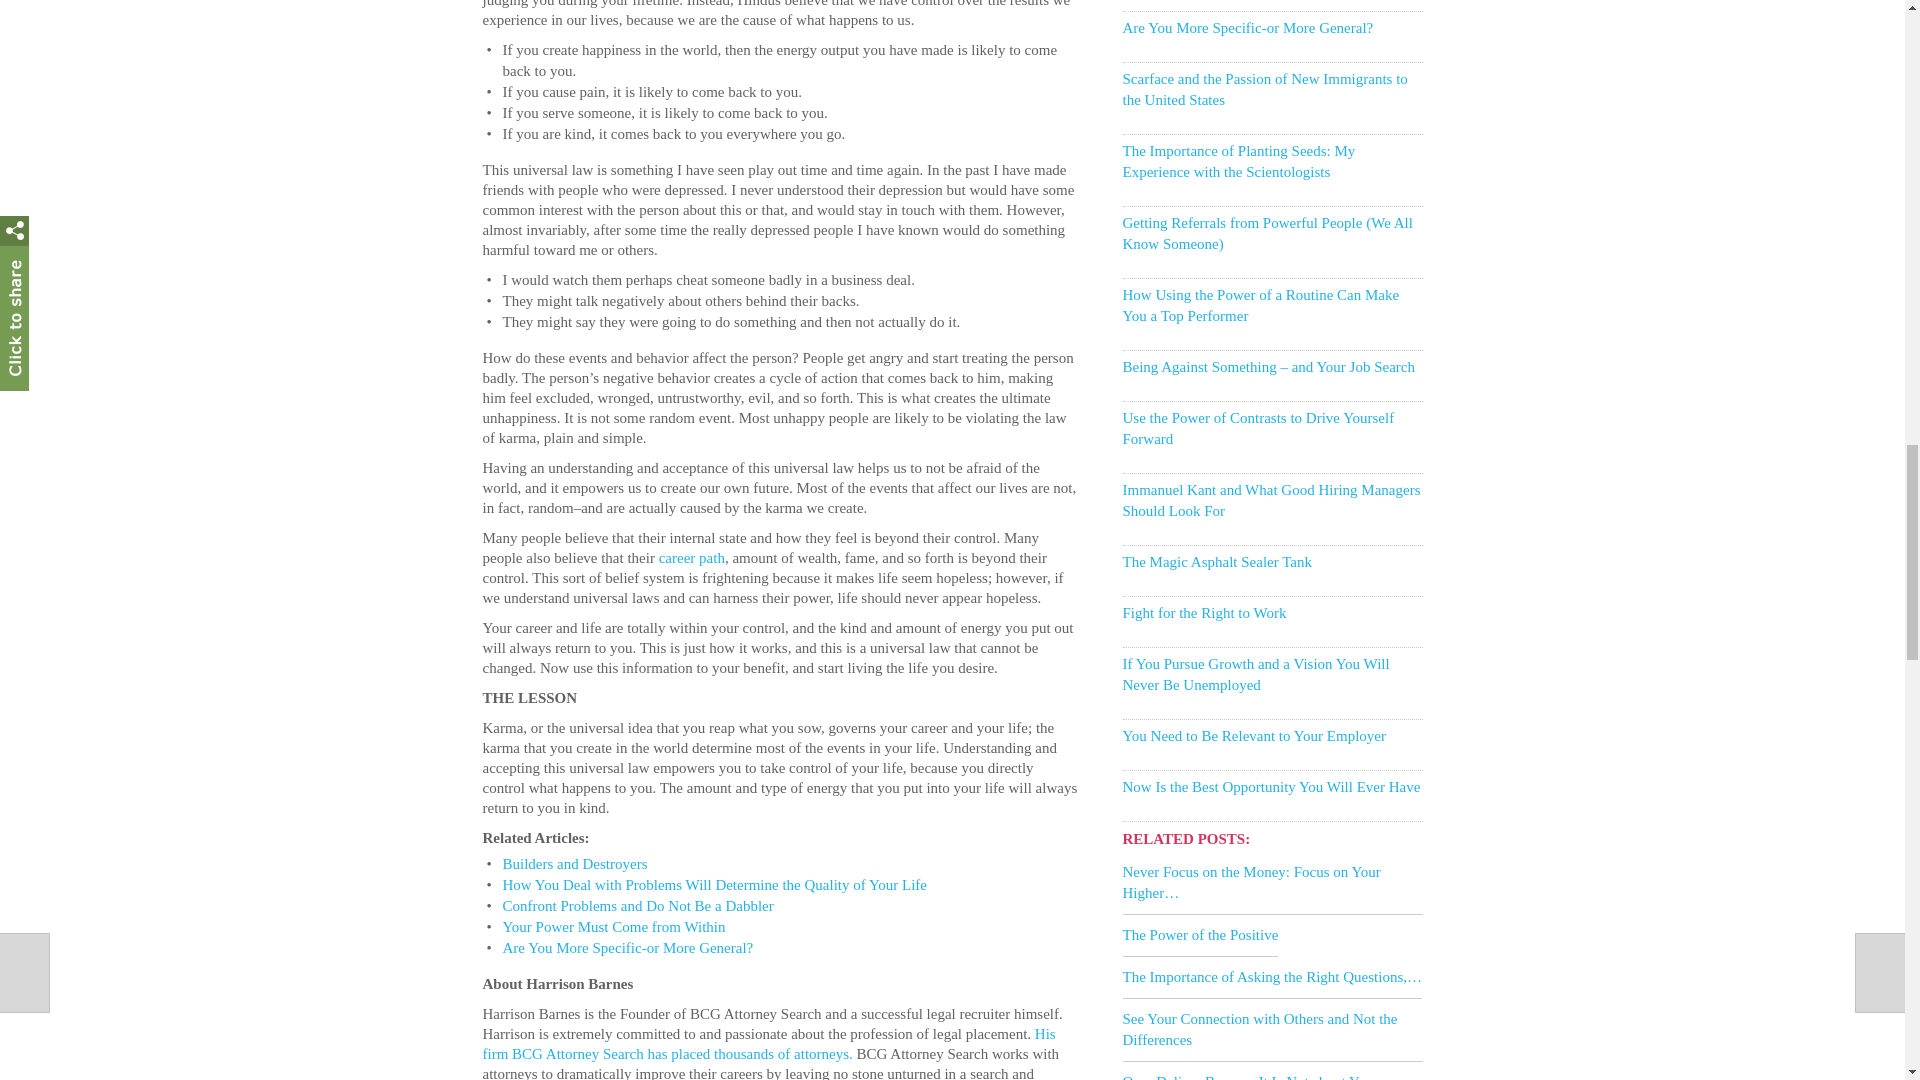 Image resolution: width=1920 pixels, height=1080 pixels. What do you see at coordinates (637, 905) in the screenshot?
I see `Confront Problems and Do Not Be a Dabbler` at bounding box center [637, 905].